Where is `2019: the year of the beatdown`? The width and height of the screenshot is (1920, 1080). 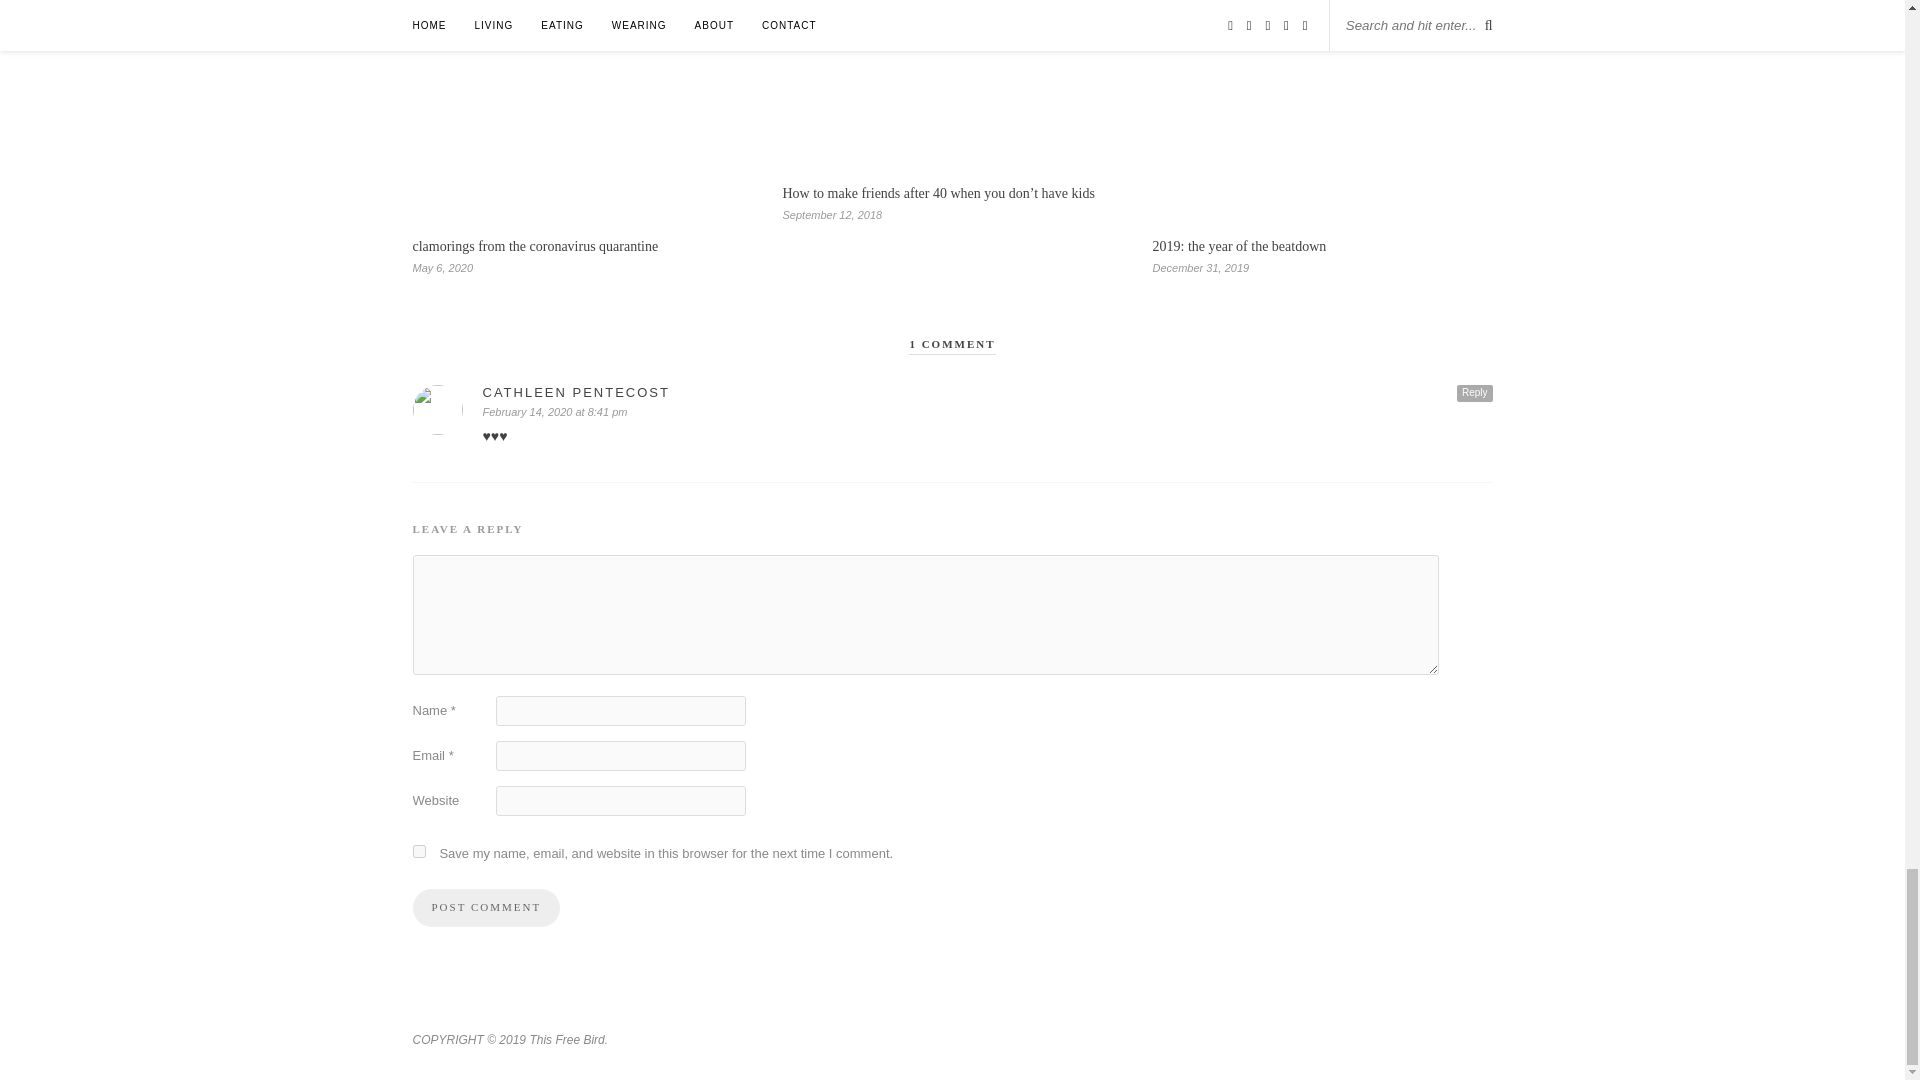
2019: the year of the beatdown is located at coordinates (1239, 246).